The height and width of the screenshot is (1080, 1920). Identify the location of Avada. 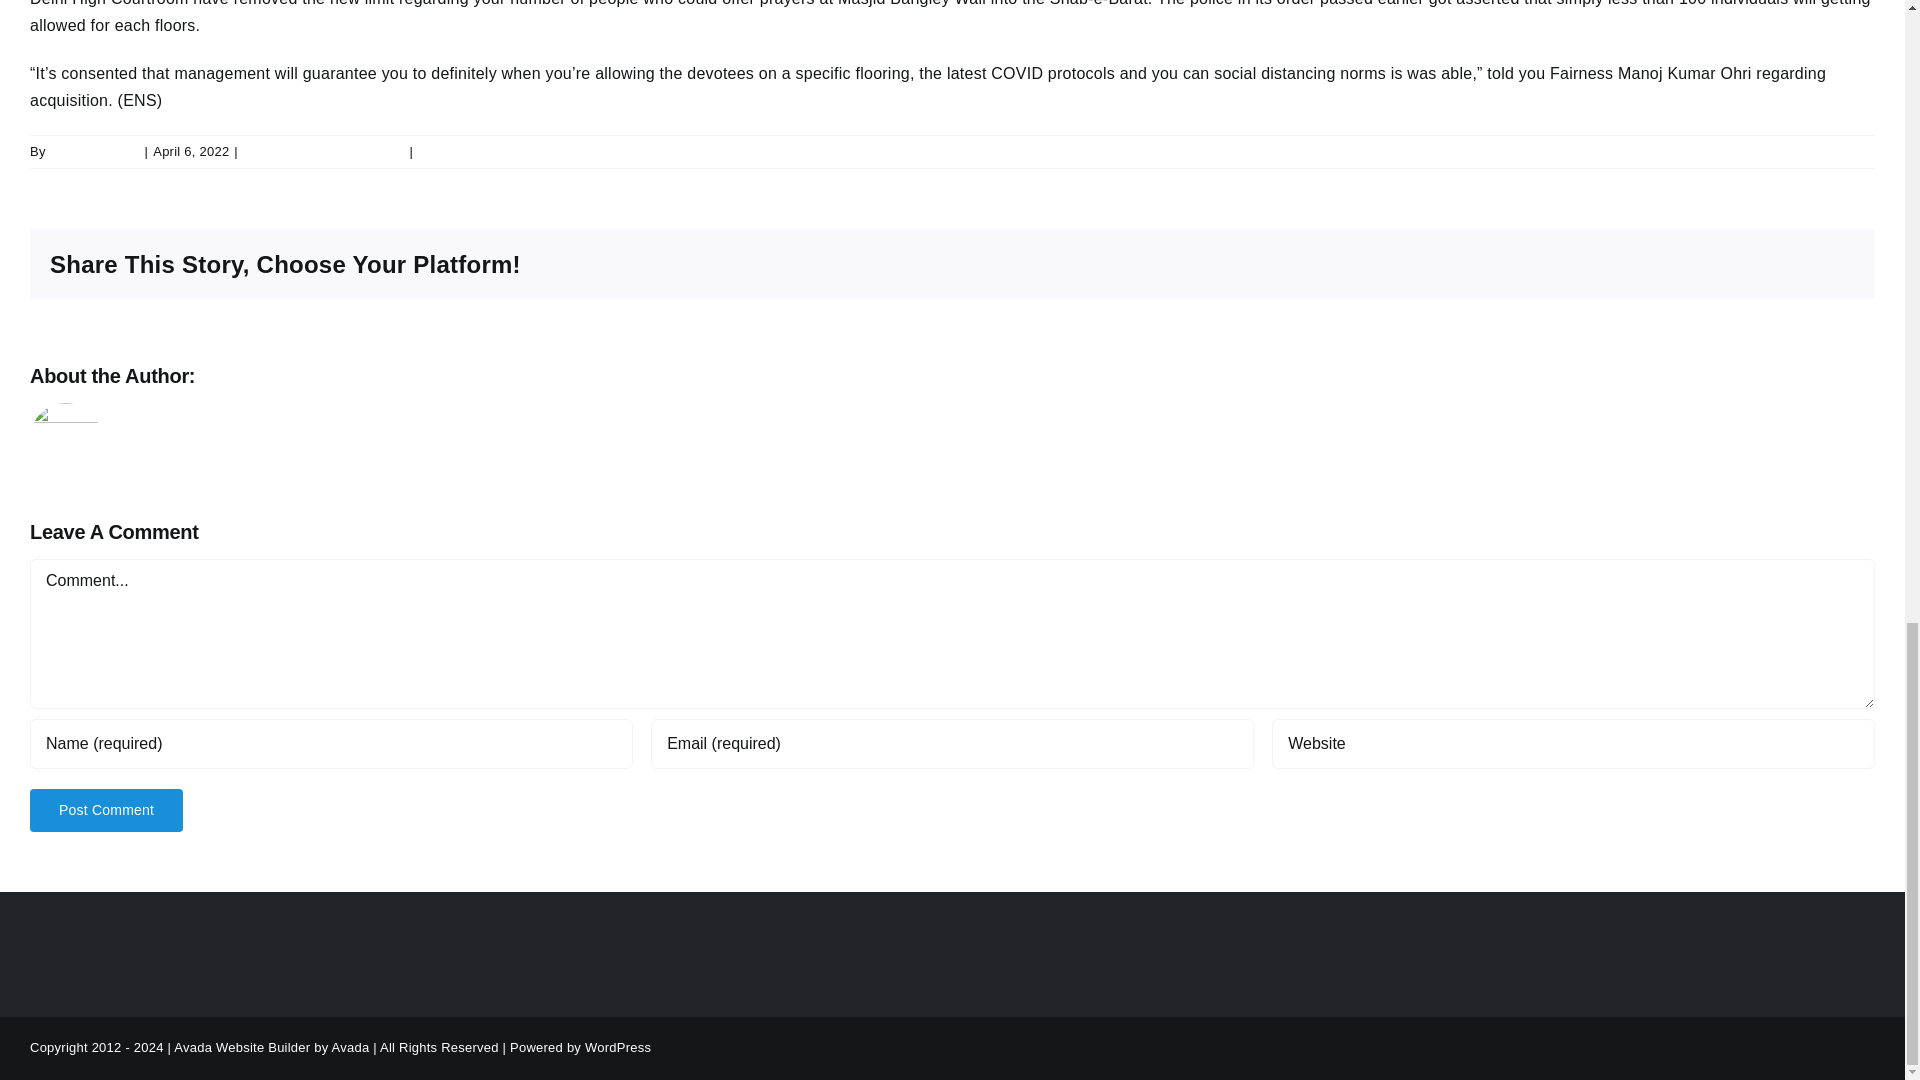
(351, 1048).